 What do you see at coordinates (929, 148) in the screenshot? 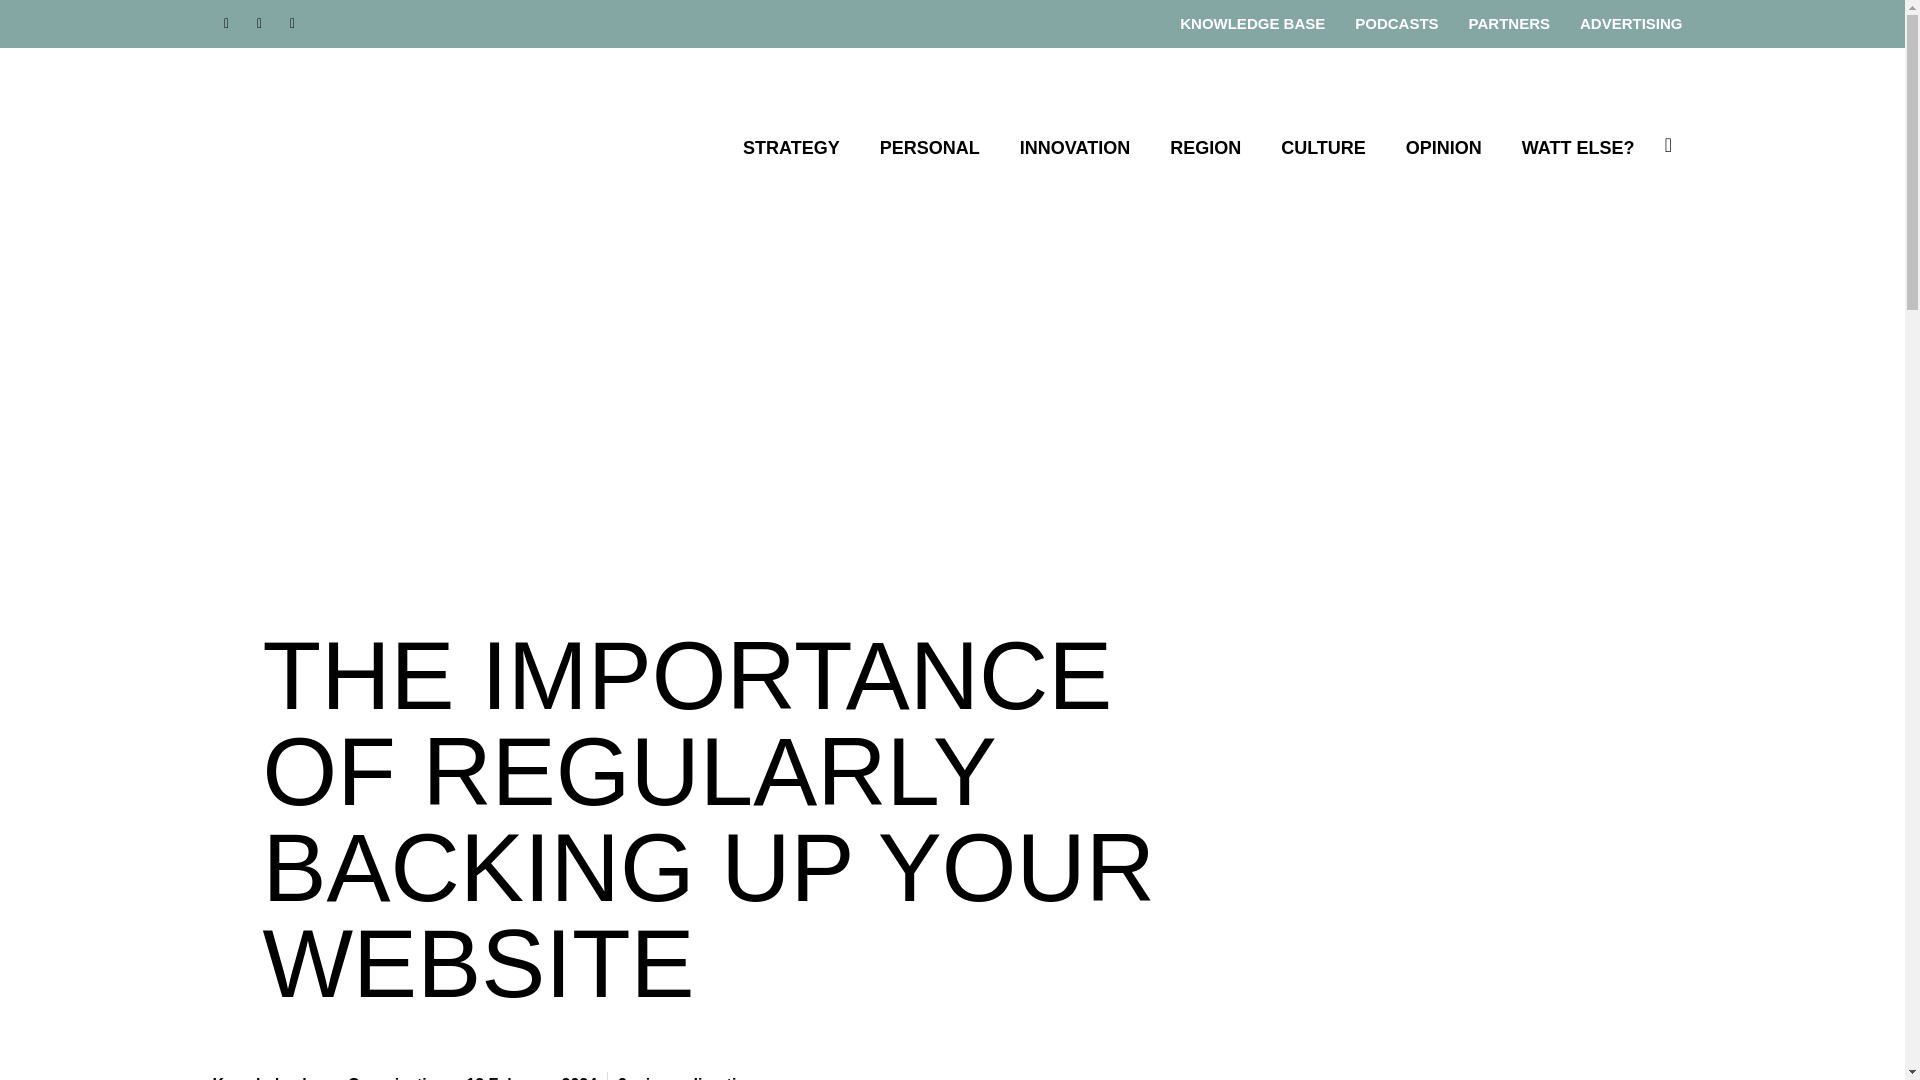
I see `PERSONAL` at bounding box center [929, 148].